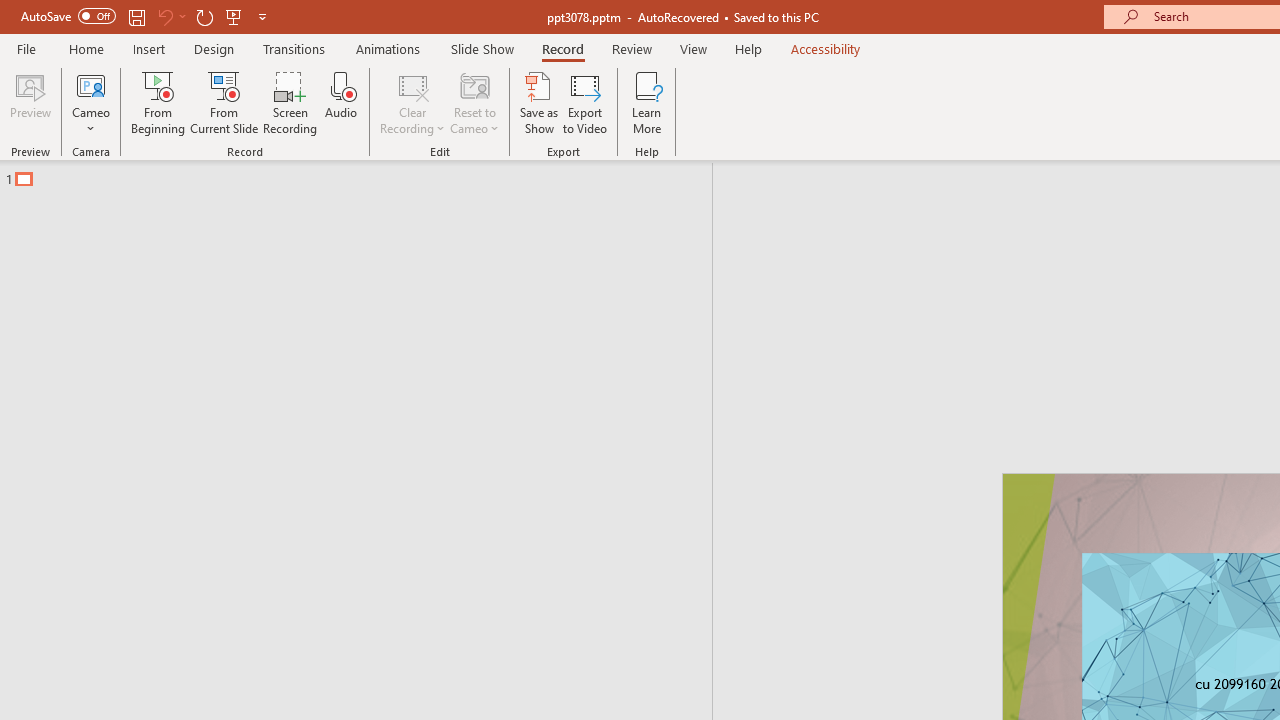 The image size is (1280, 720). Describe the element at coordinates (539, 102) in the screenshot. I see `Save as Show` at that location.